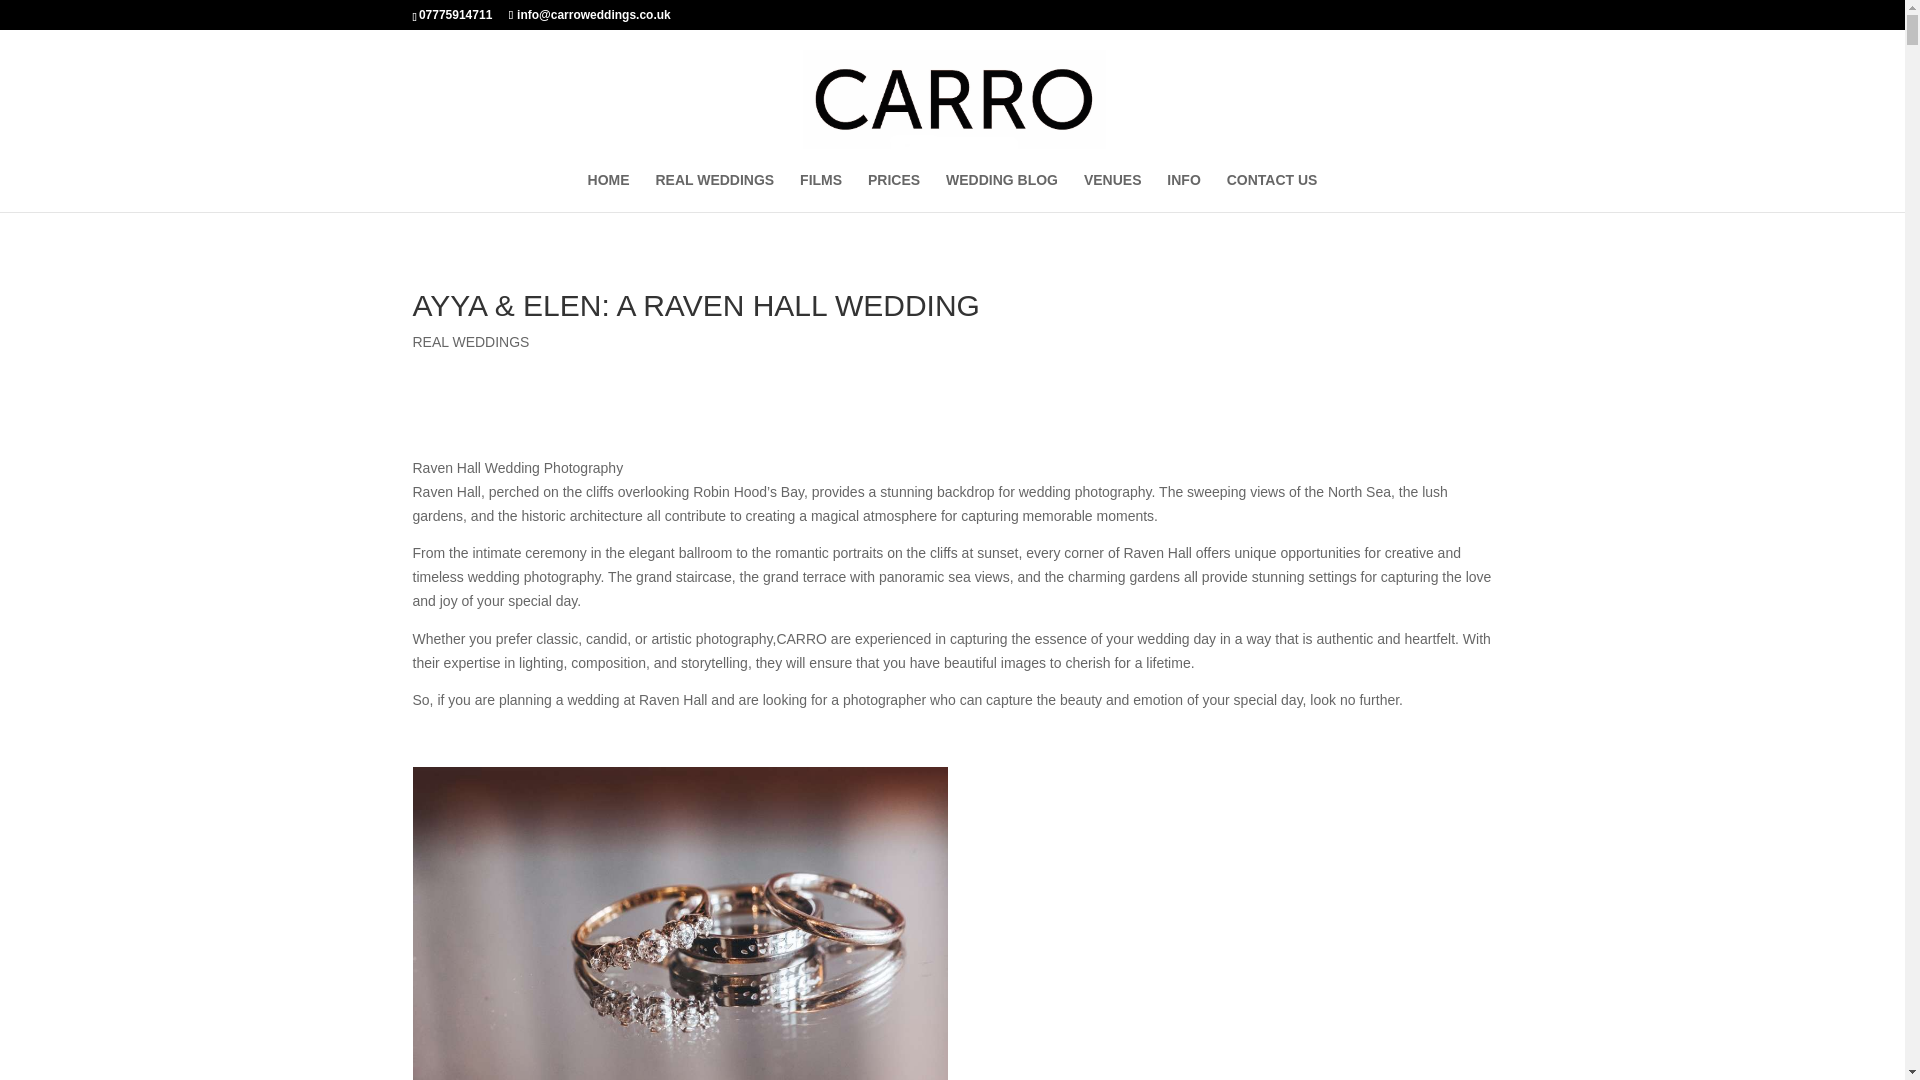 The height and width of the screenshot is (1080, 1920). What do you see at coordinates (470, 341) in the screenshot?
I see `REAL WEDDINGS` at bounding box center [470, 341].